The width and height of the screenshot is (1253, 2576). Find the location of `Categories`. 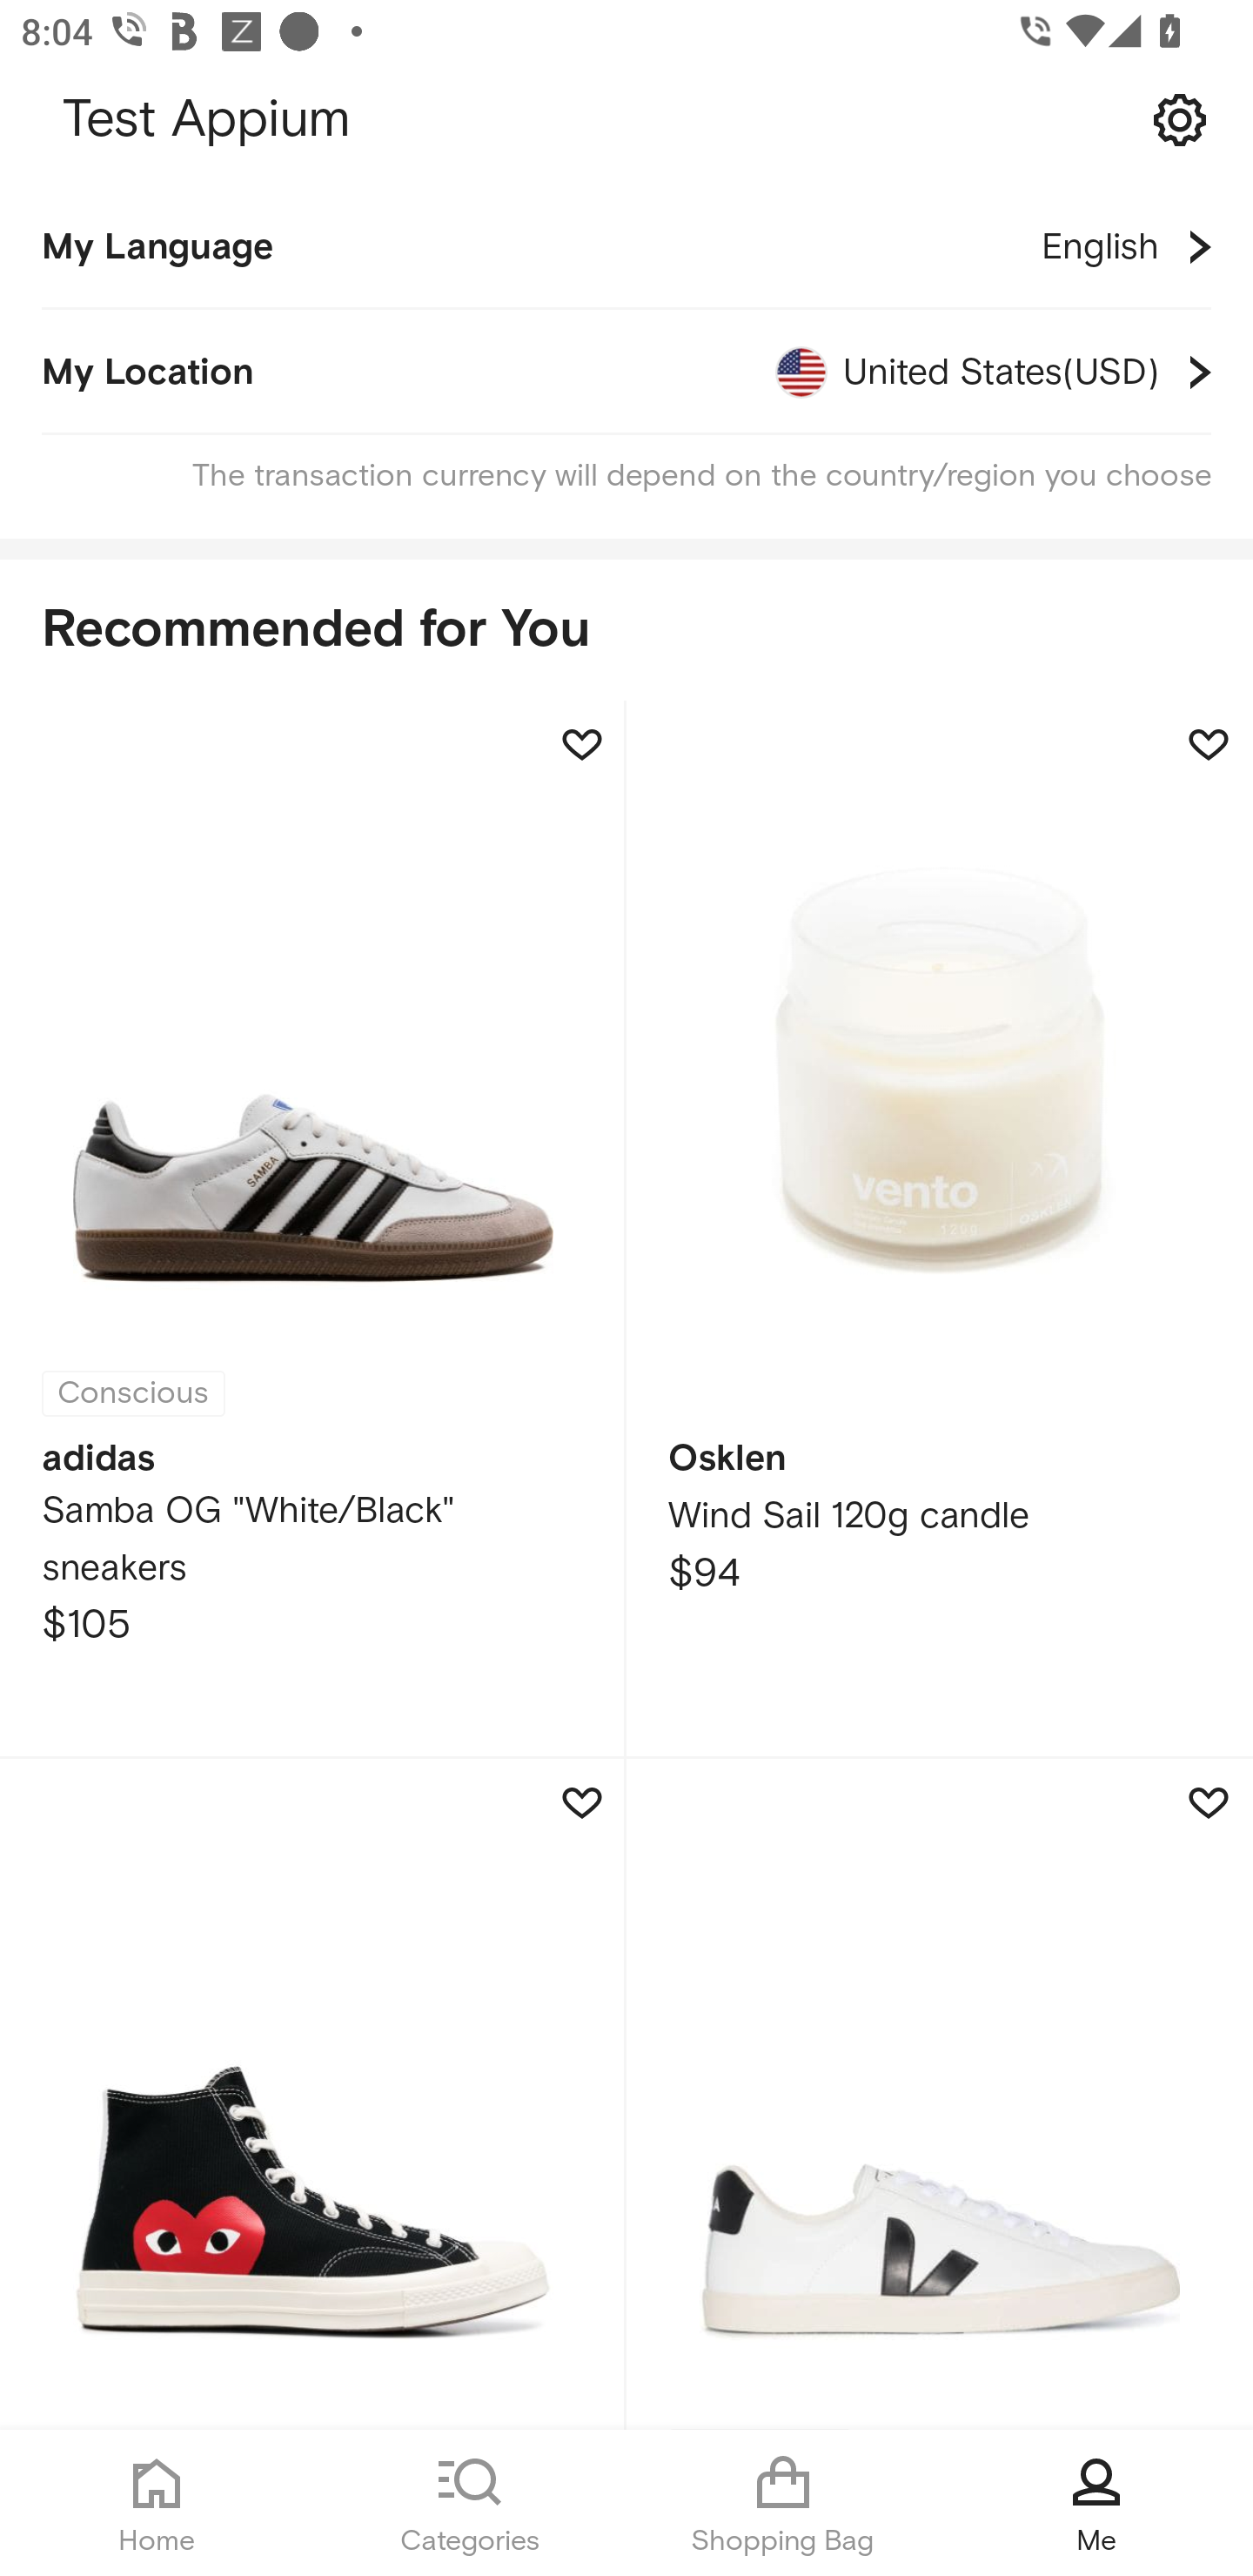

Categories is located at coordinates (470, 2503).